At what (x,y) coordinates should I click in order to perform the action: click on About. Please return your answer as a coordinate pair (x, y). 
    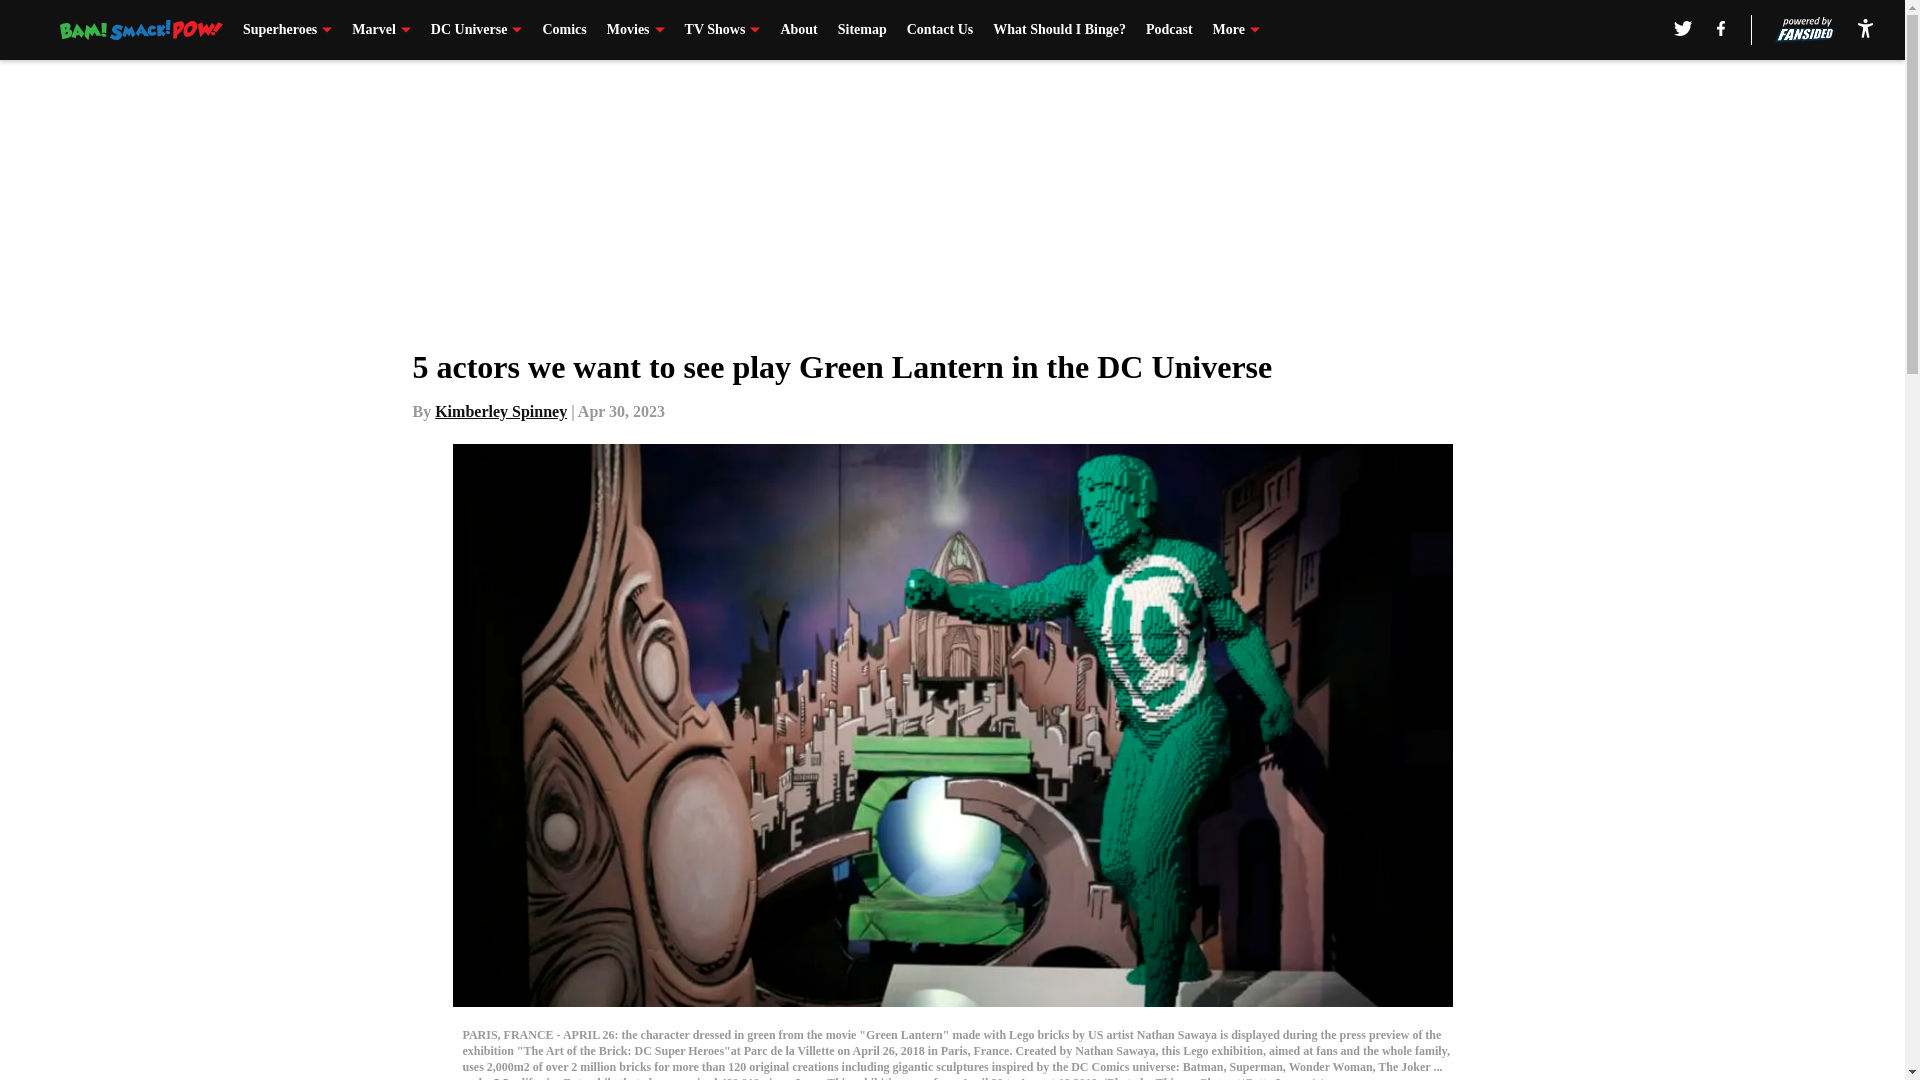
    Looking at the image, I should click on (798, 30).